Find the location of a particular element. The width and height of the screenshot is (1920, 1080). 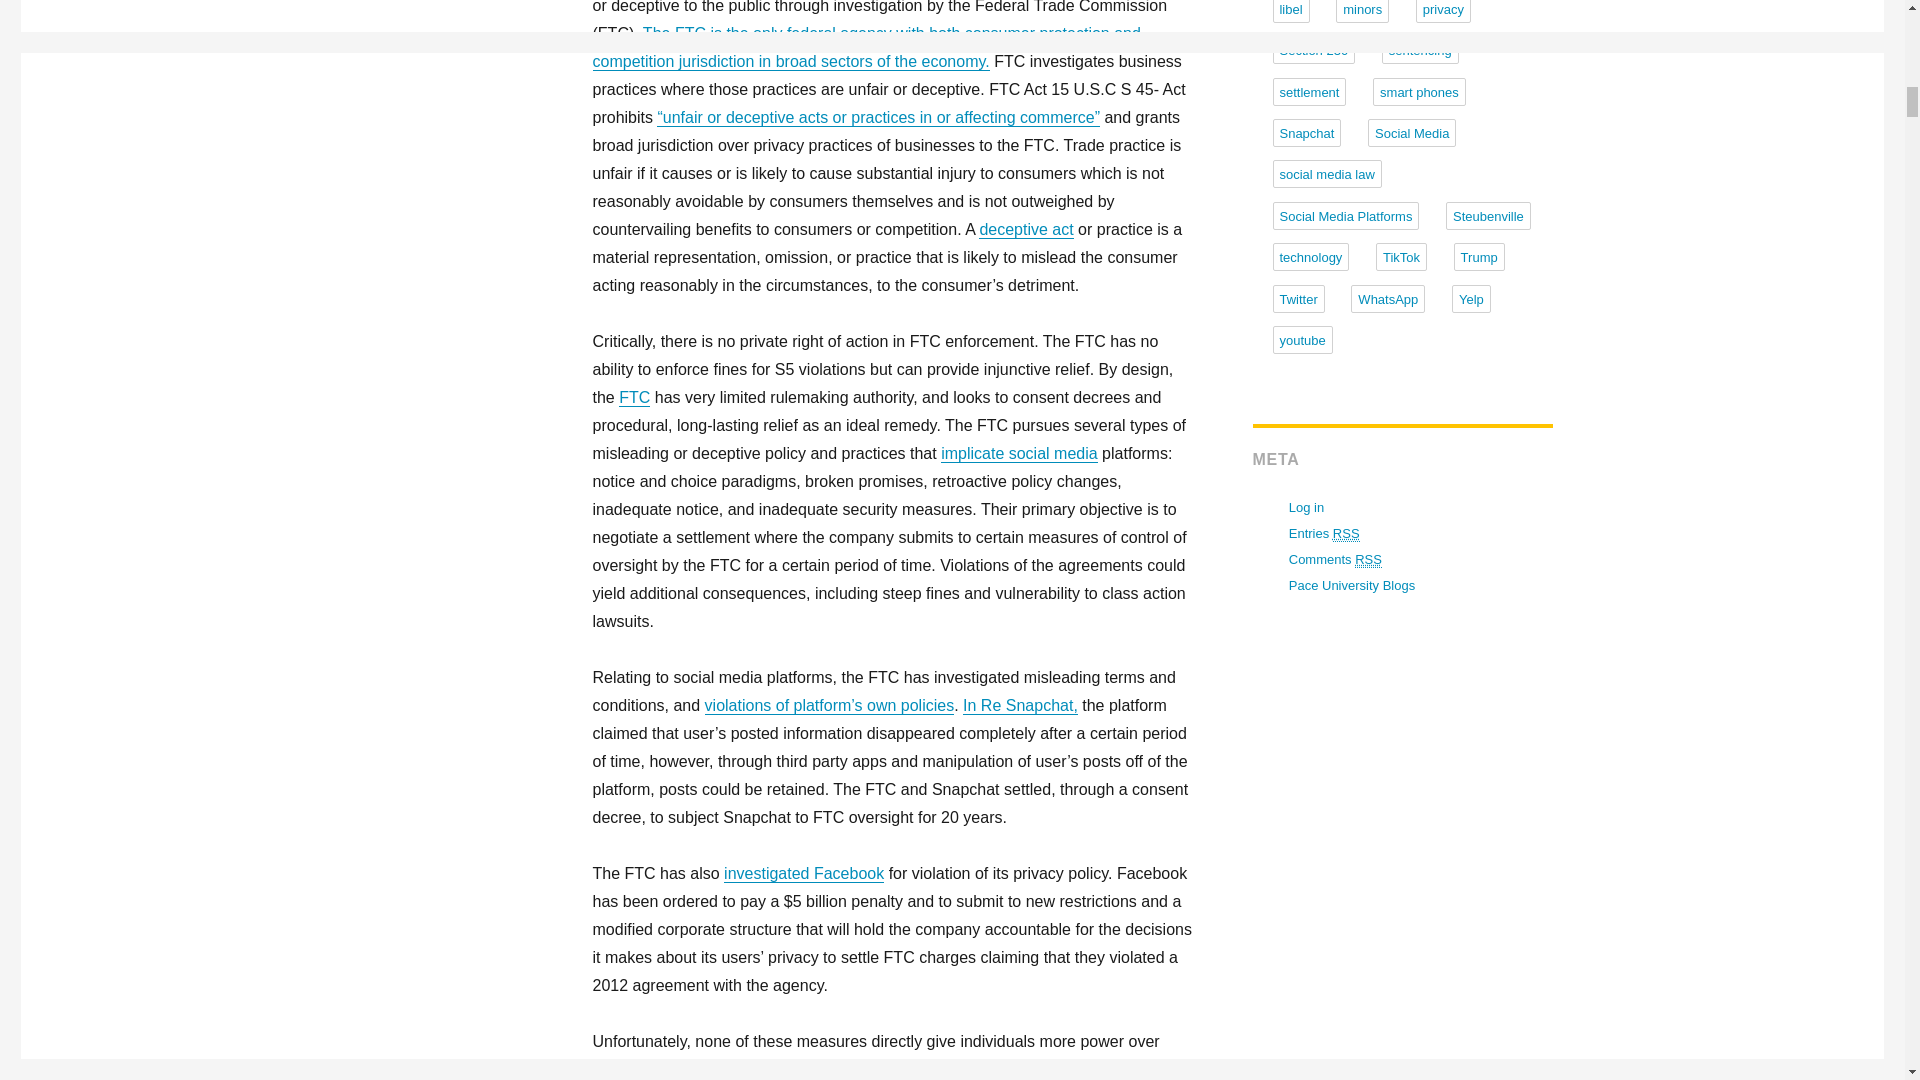

FTC is located at coordinates (634, 397).